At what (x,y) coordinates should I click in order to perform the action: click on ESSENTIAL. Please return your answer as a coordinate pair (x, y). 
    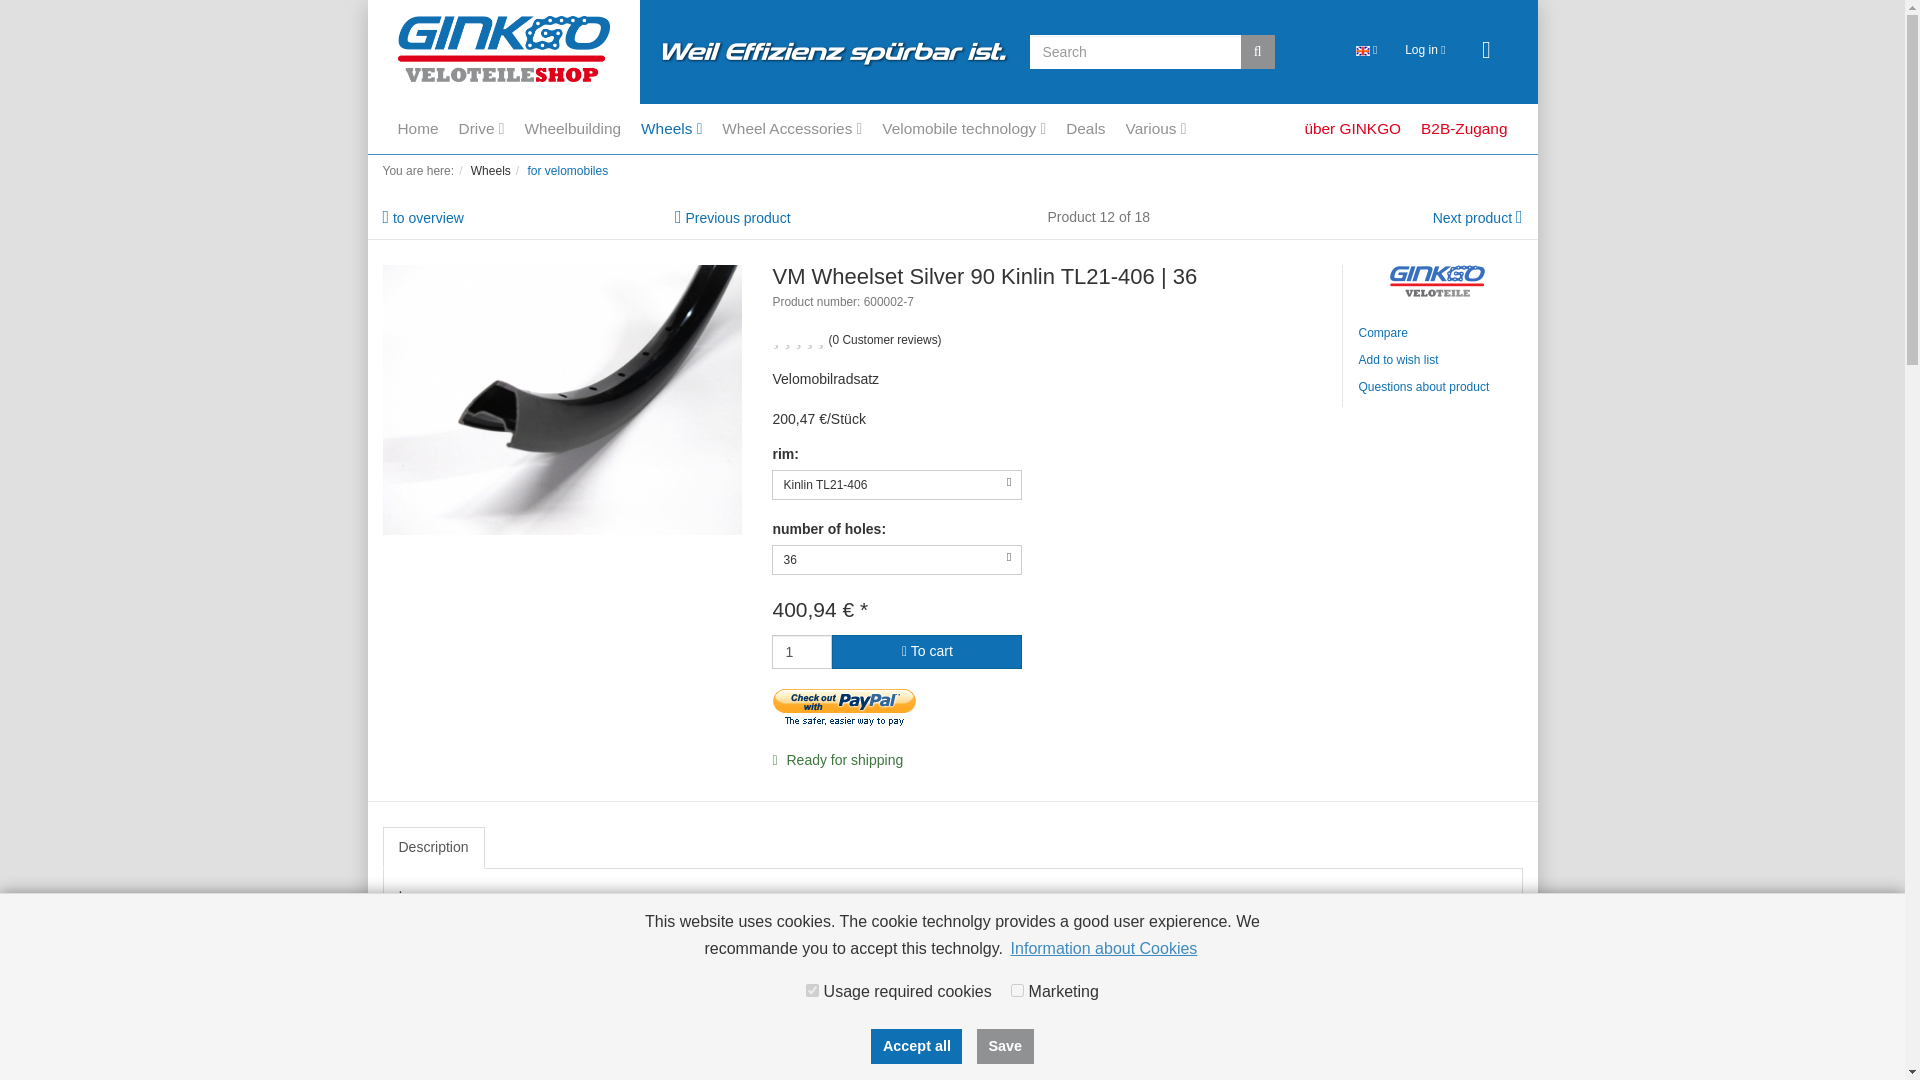
    Looking at the image, I should click on (812, 990).